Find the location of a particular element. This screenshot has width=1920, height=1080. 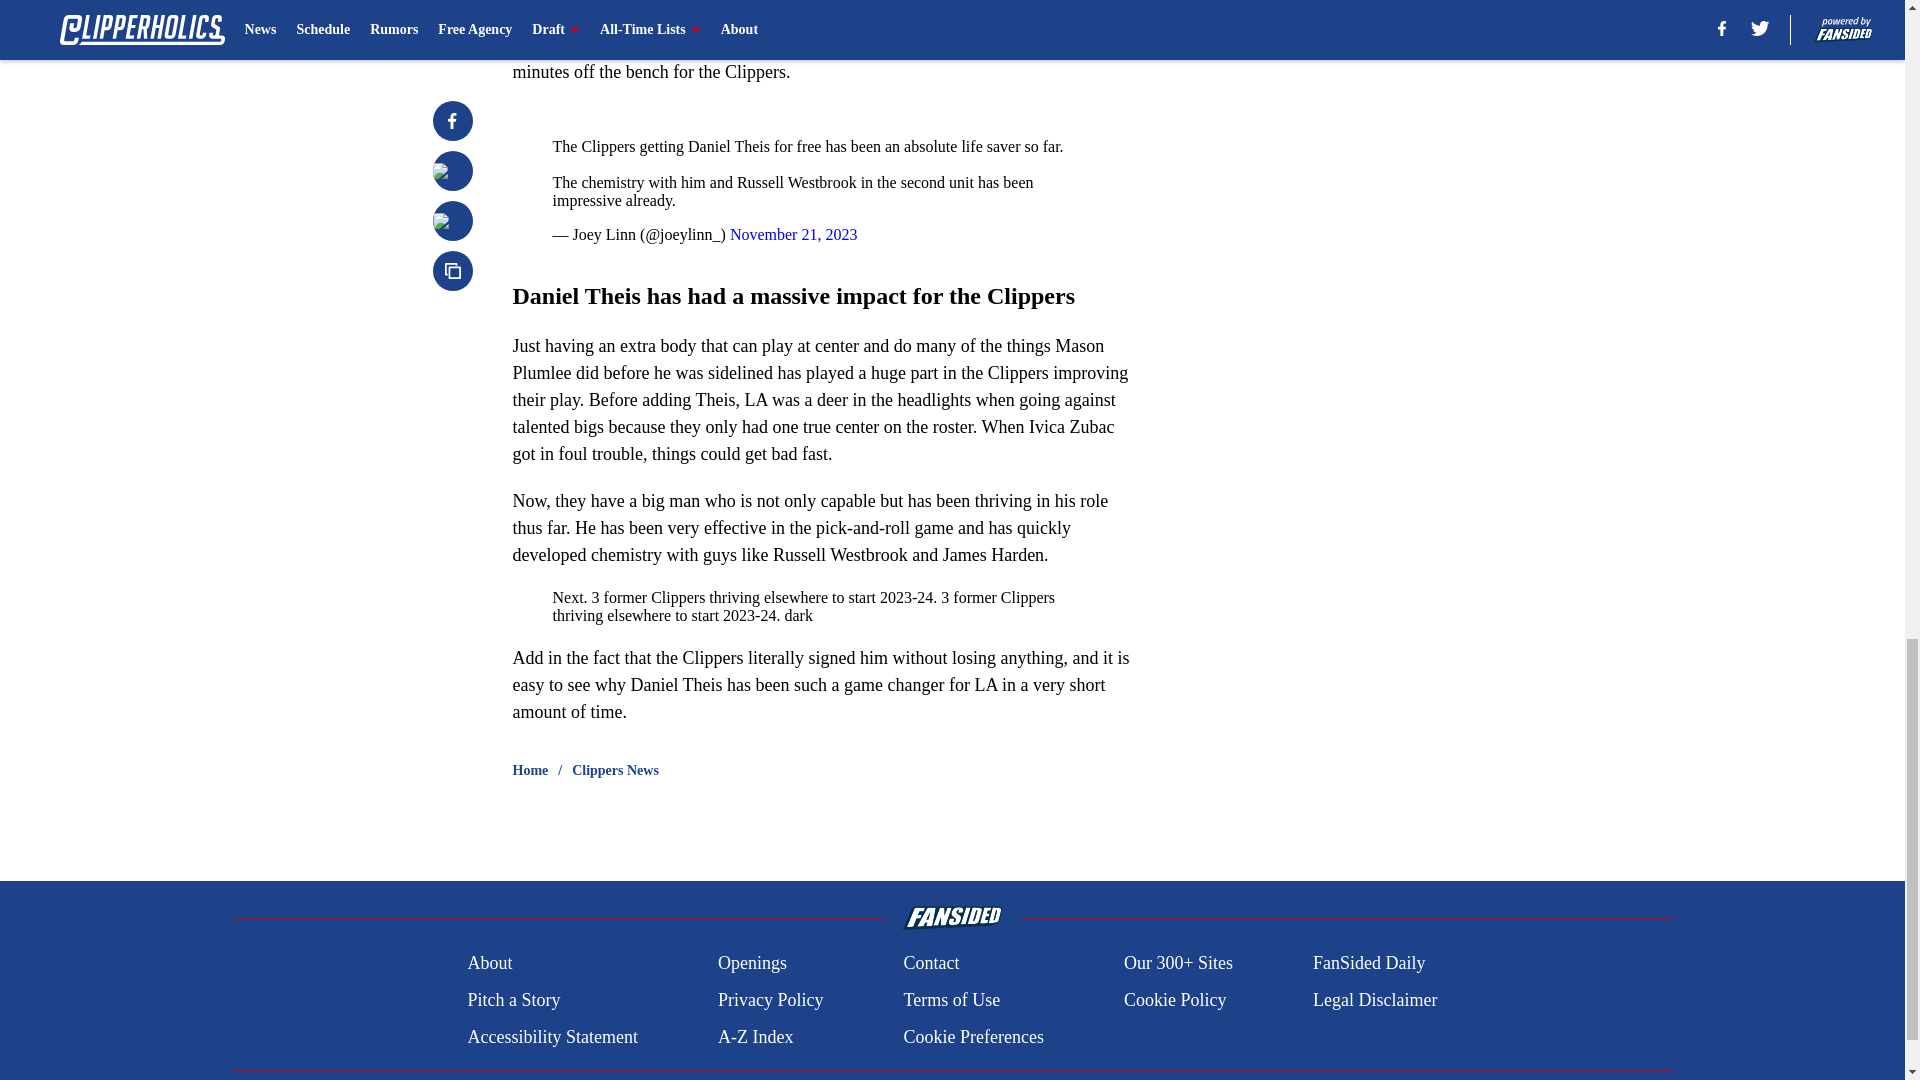

About is located at coordinates (489, 964).